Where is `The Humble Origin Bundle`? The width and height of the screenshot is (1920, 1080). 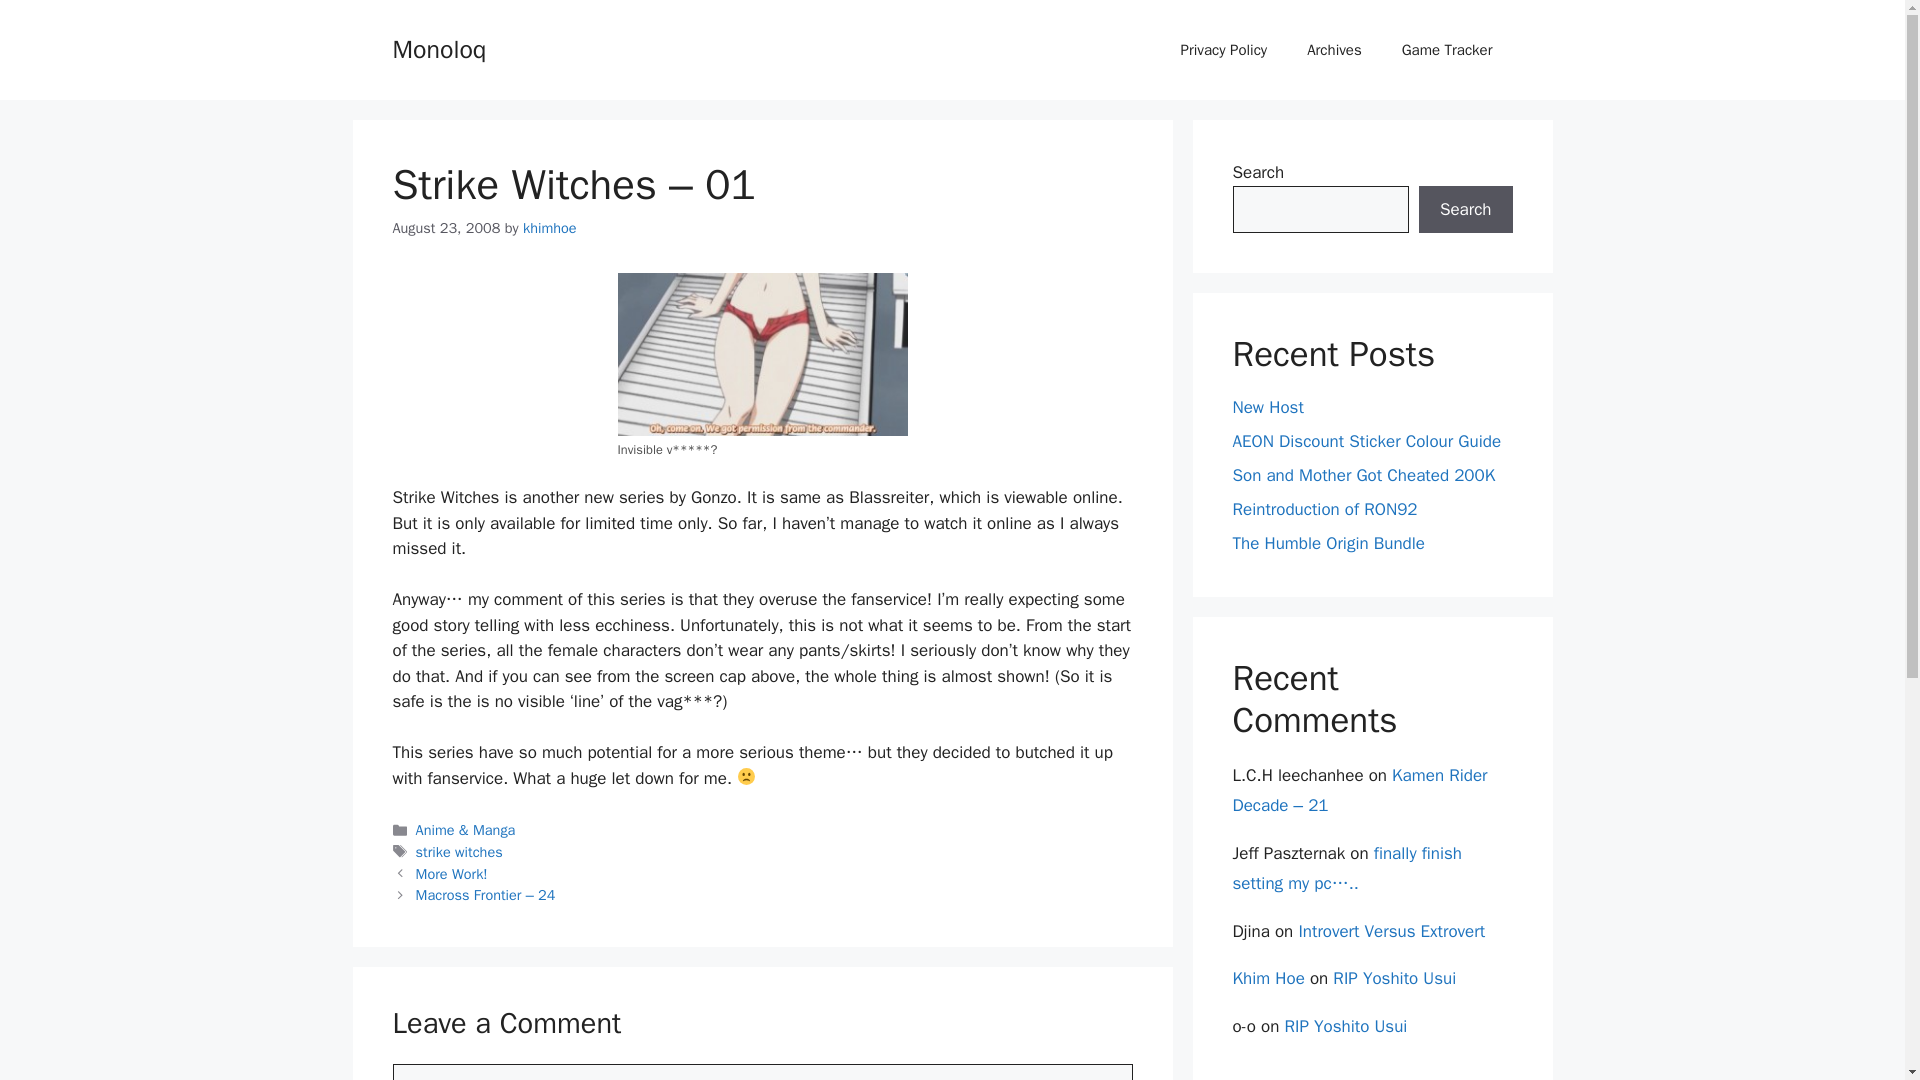 The Humble Origin Bundle is located at coordinates (1328, 544).